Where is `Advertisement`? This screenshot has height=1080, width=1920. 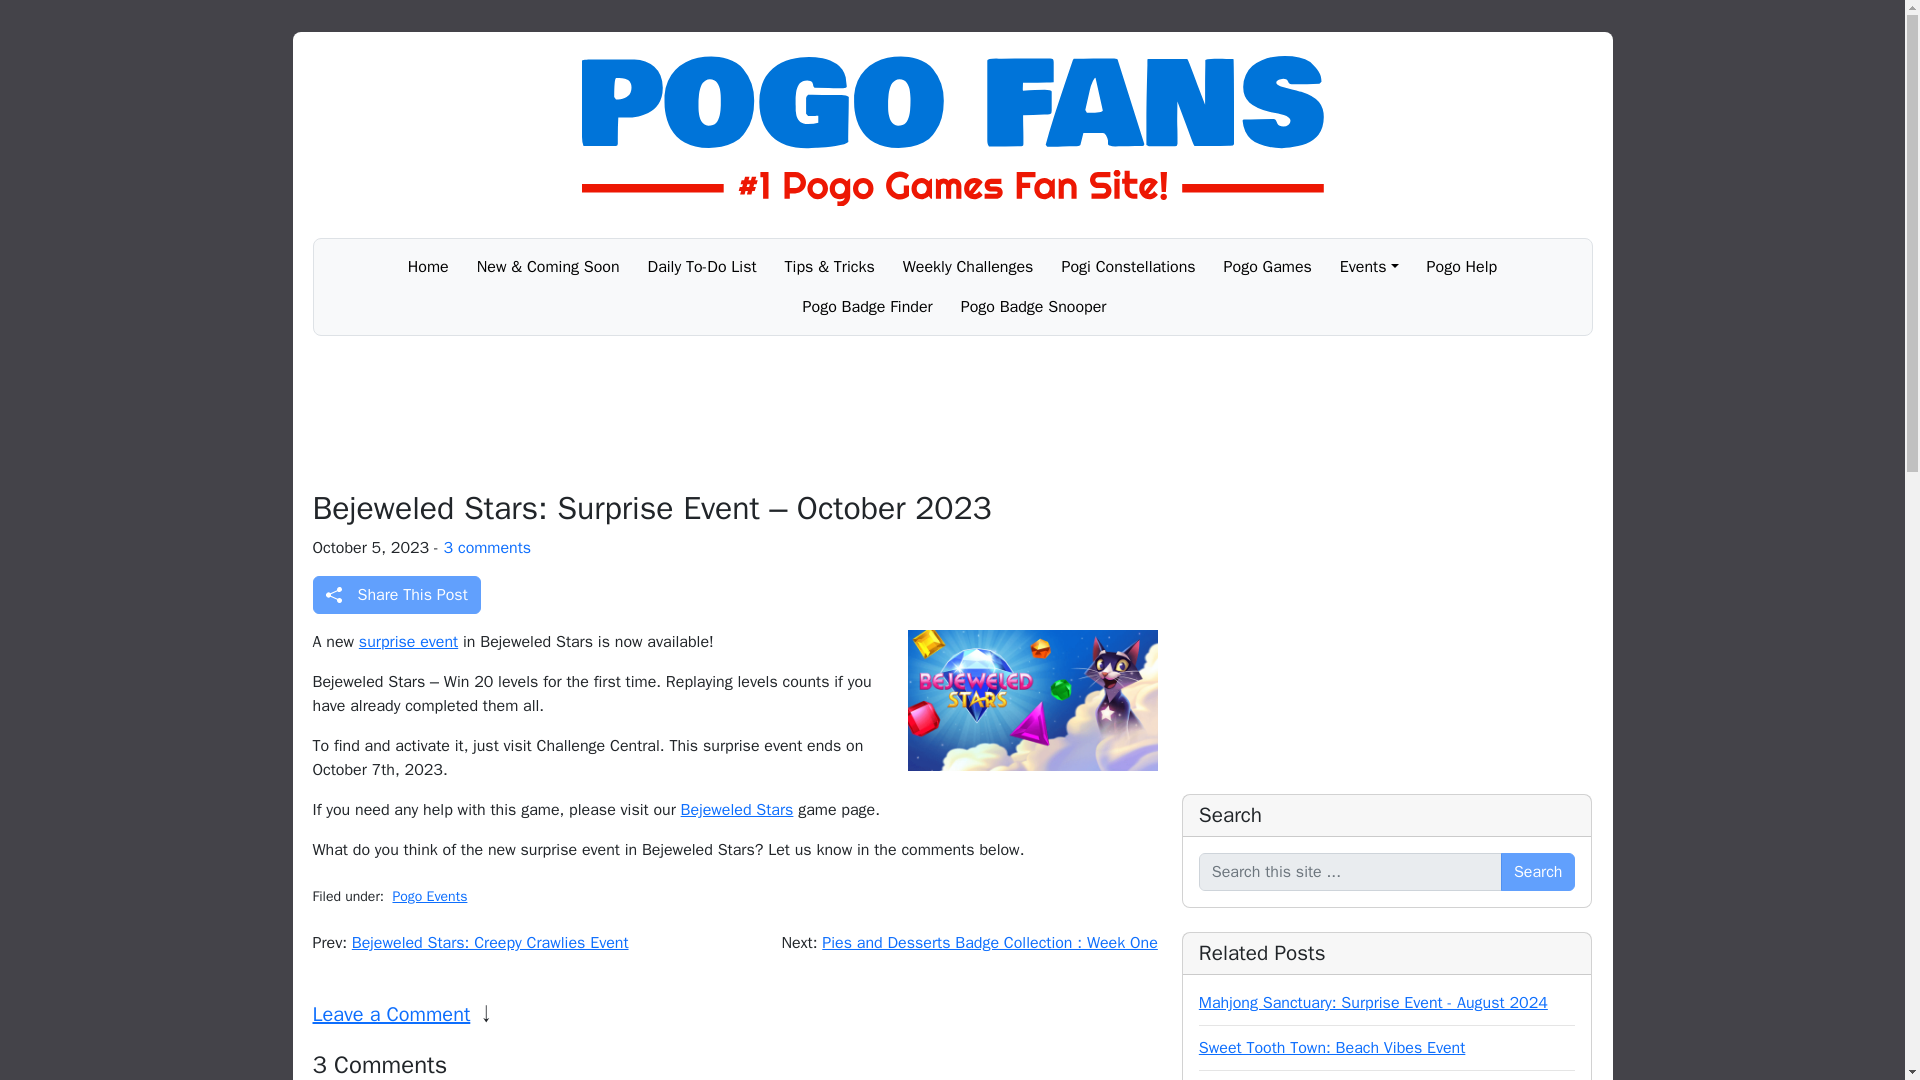
Advertisement is located at coordinates (1388, 630).